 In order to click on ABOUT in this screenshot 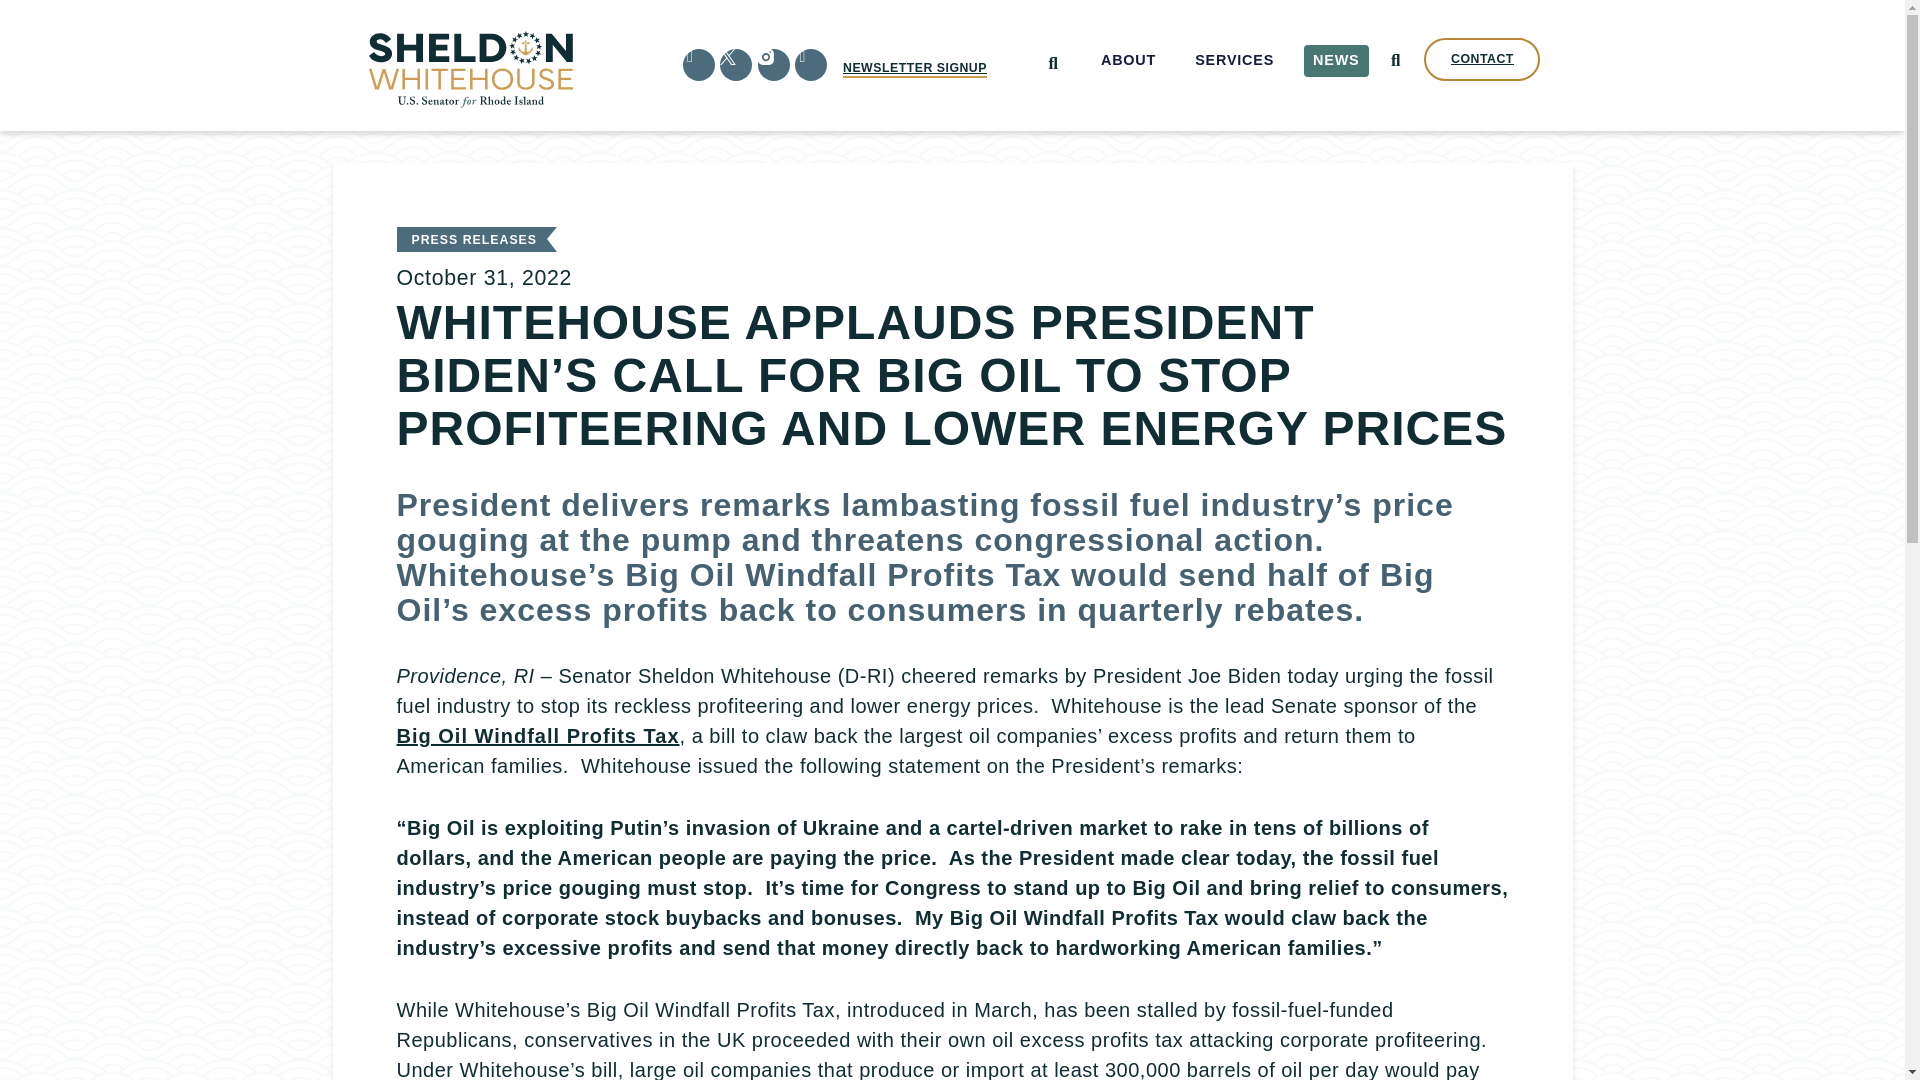, I will do `click(1128, 60)`.